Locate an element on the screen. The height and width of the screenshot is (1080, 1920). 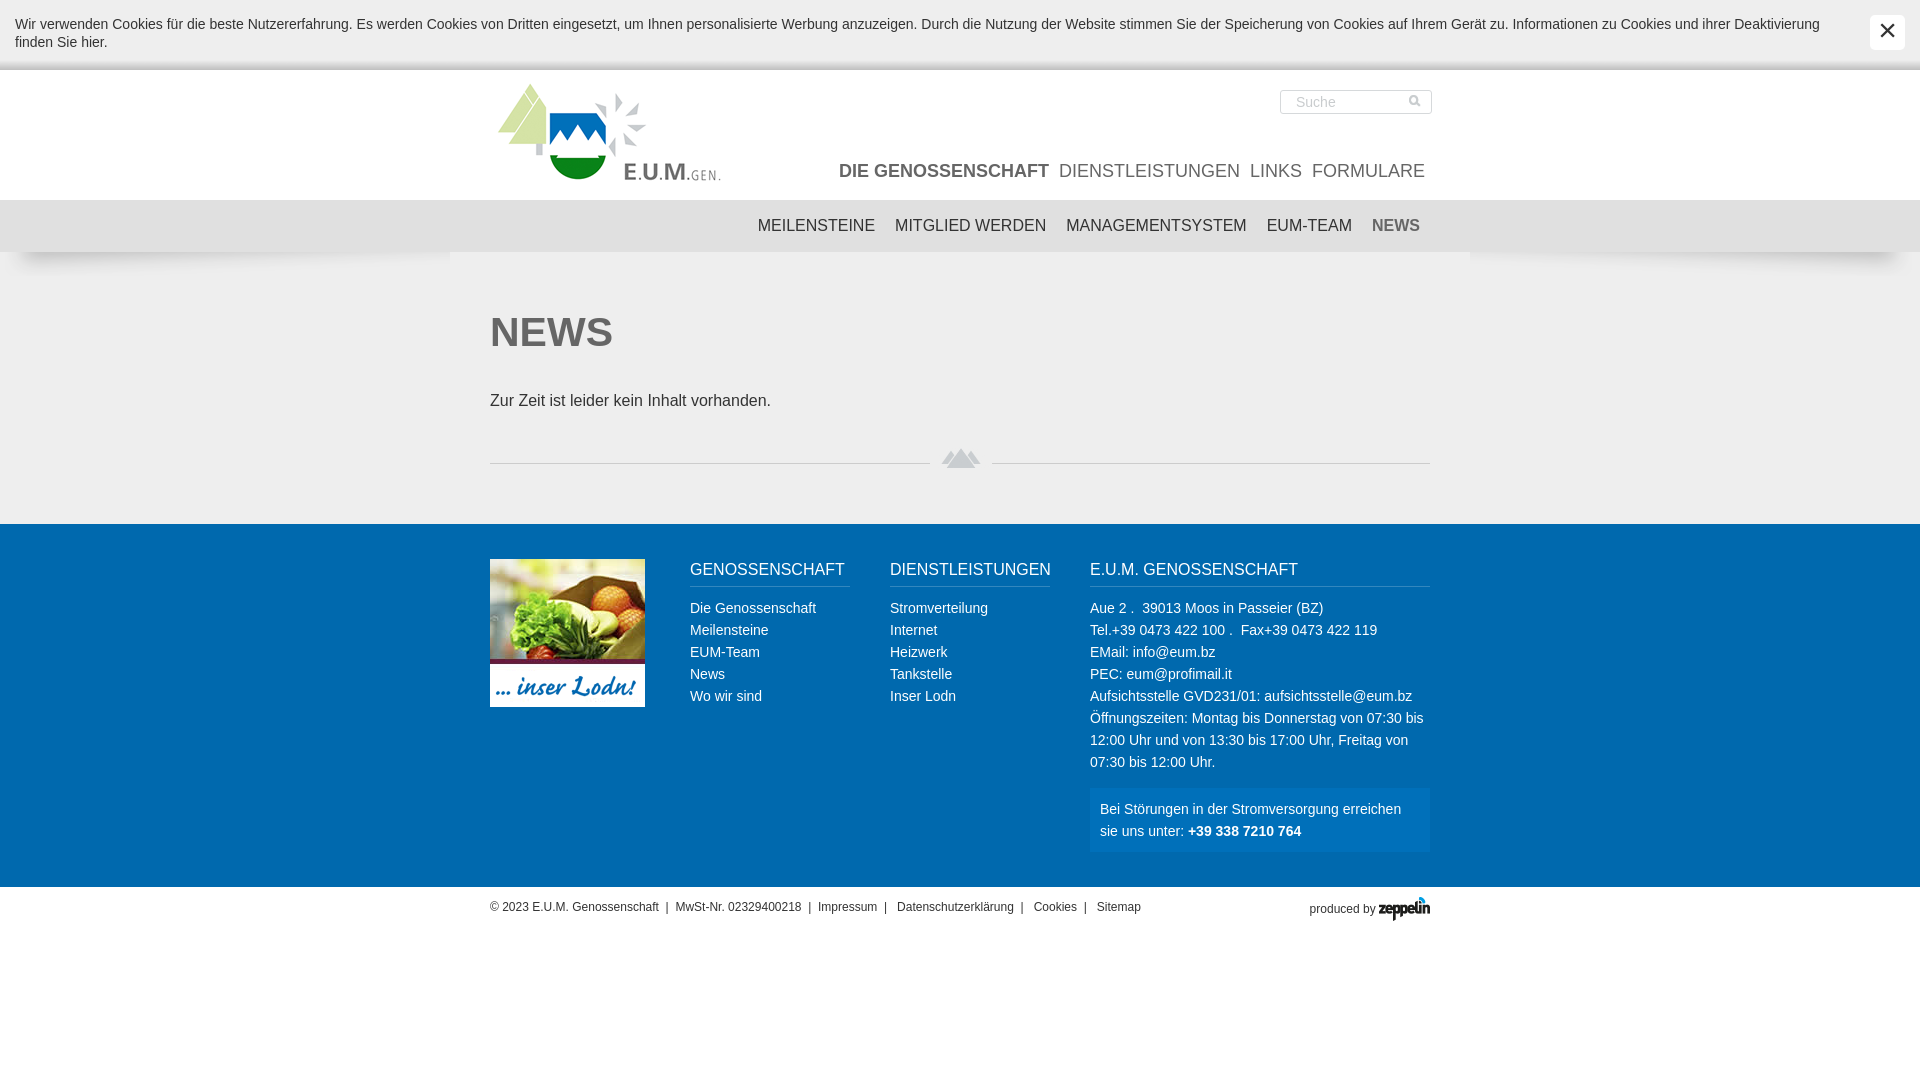
NEWS is located at coordinates (1396, 226).